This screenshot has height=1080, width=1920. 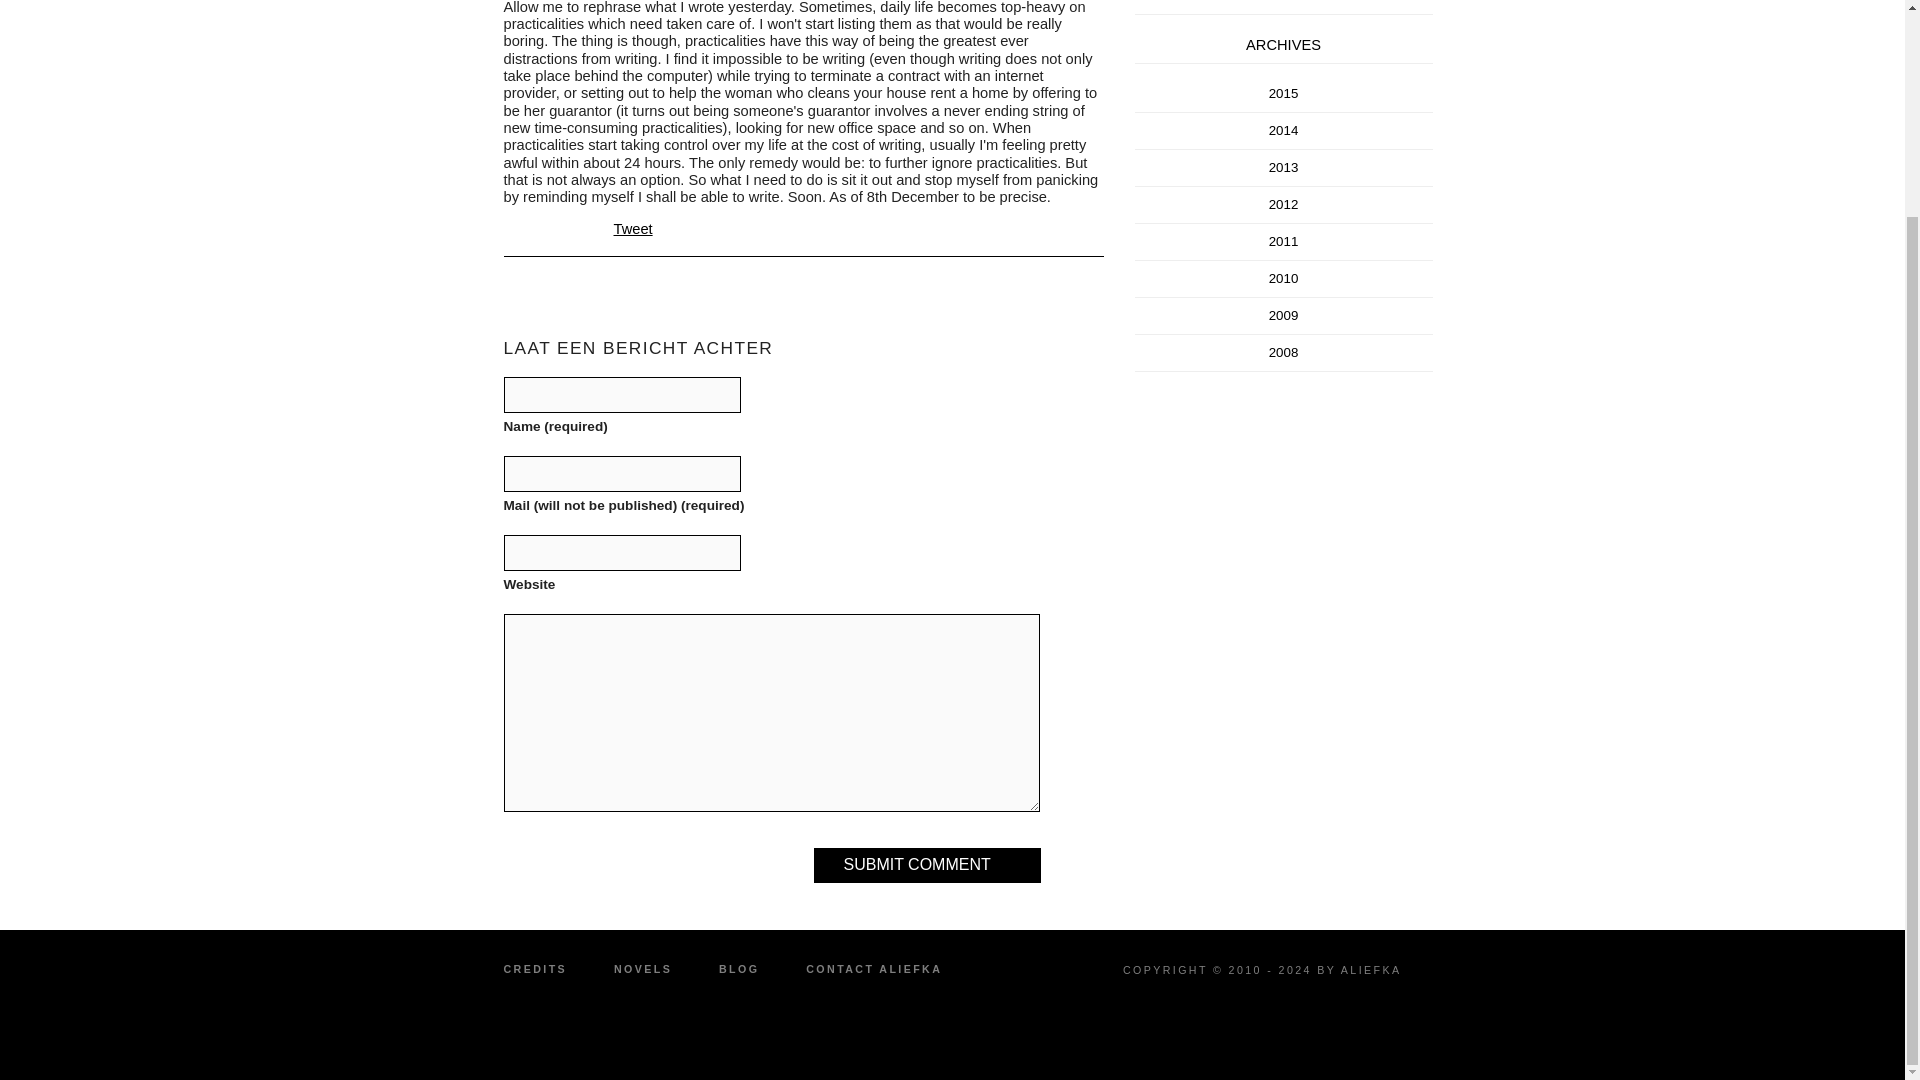 What do you see at coordinates (1284, 352) in the screenshot?
I see `Year 2008 archives` at bounding box center [1284, 352].